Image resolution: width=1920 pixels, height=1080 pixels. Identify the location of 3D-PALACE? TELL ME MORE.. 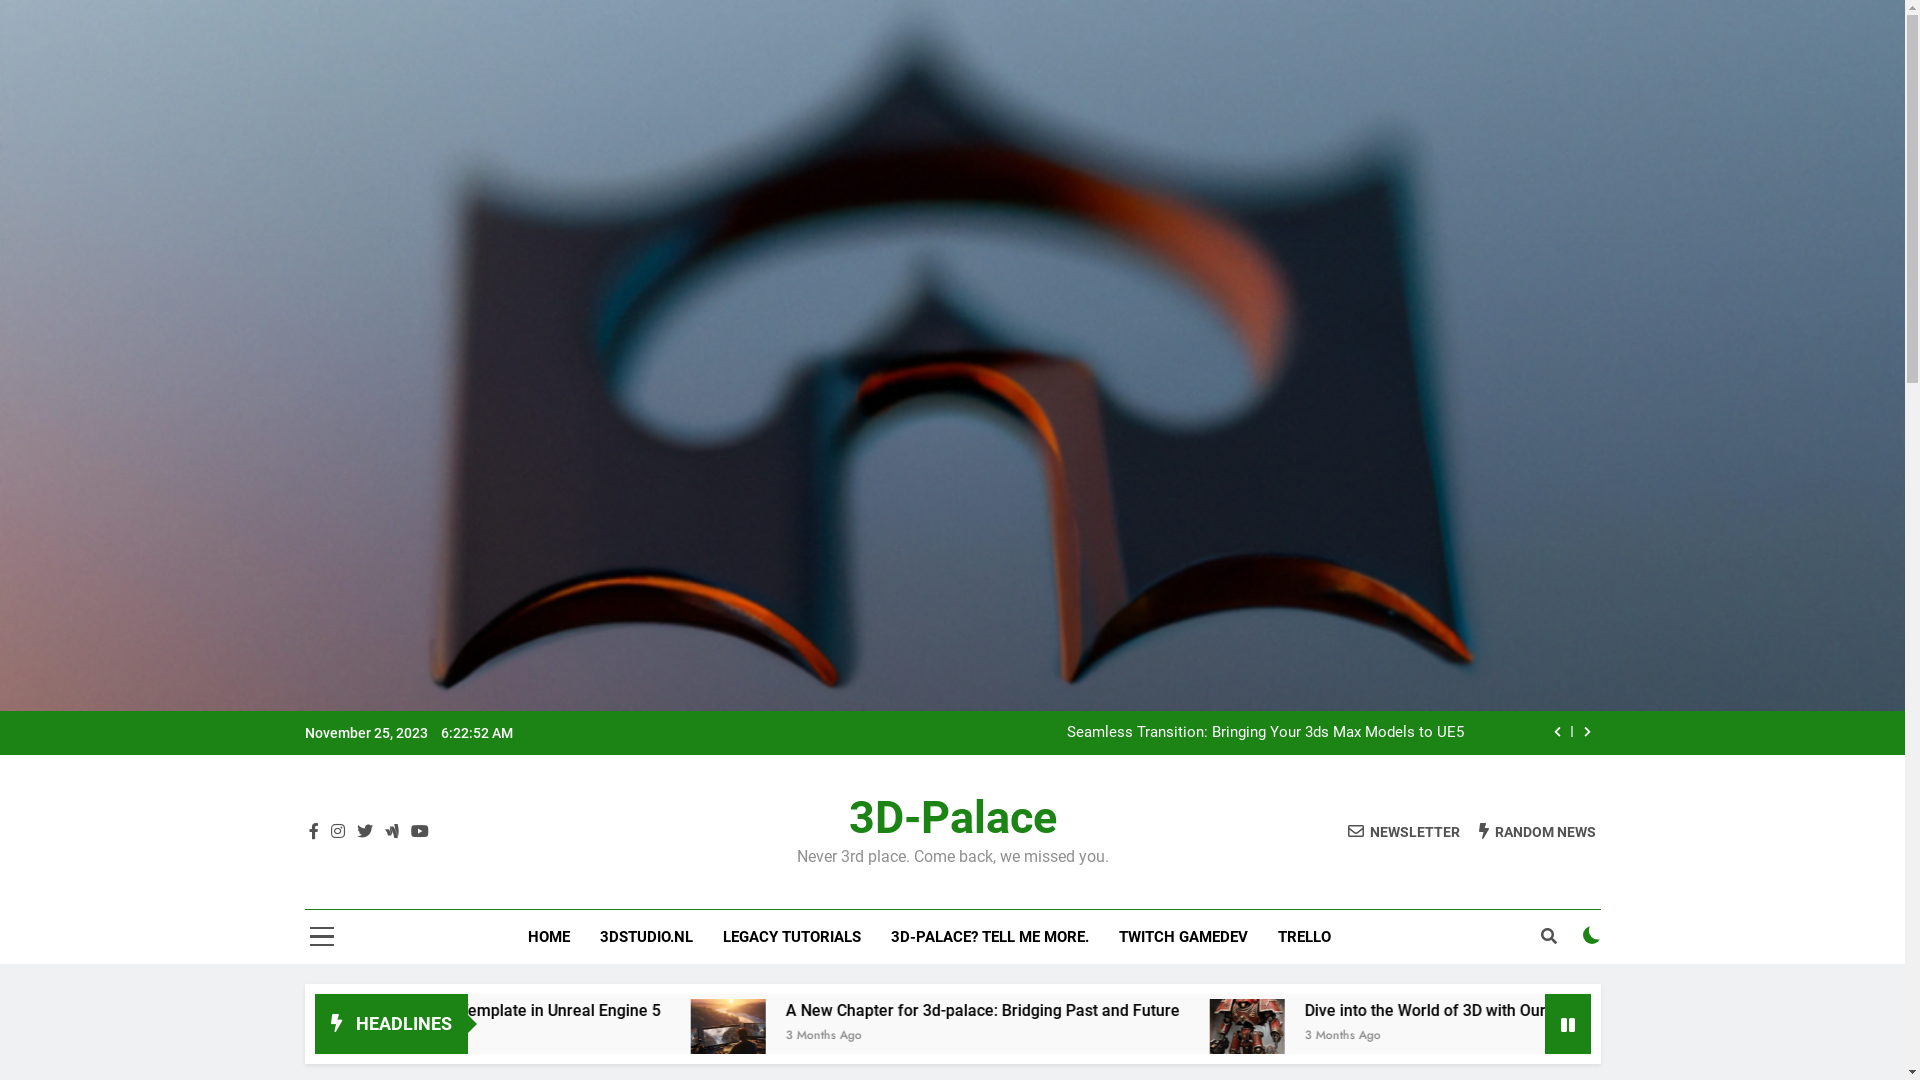
(990, 937).